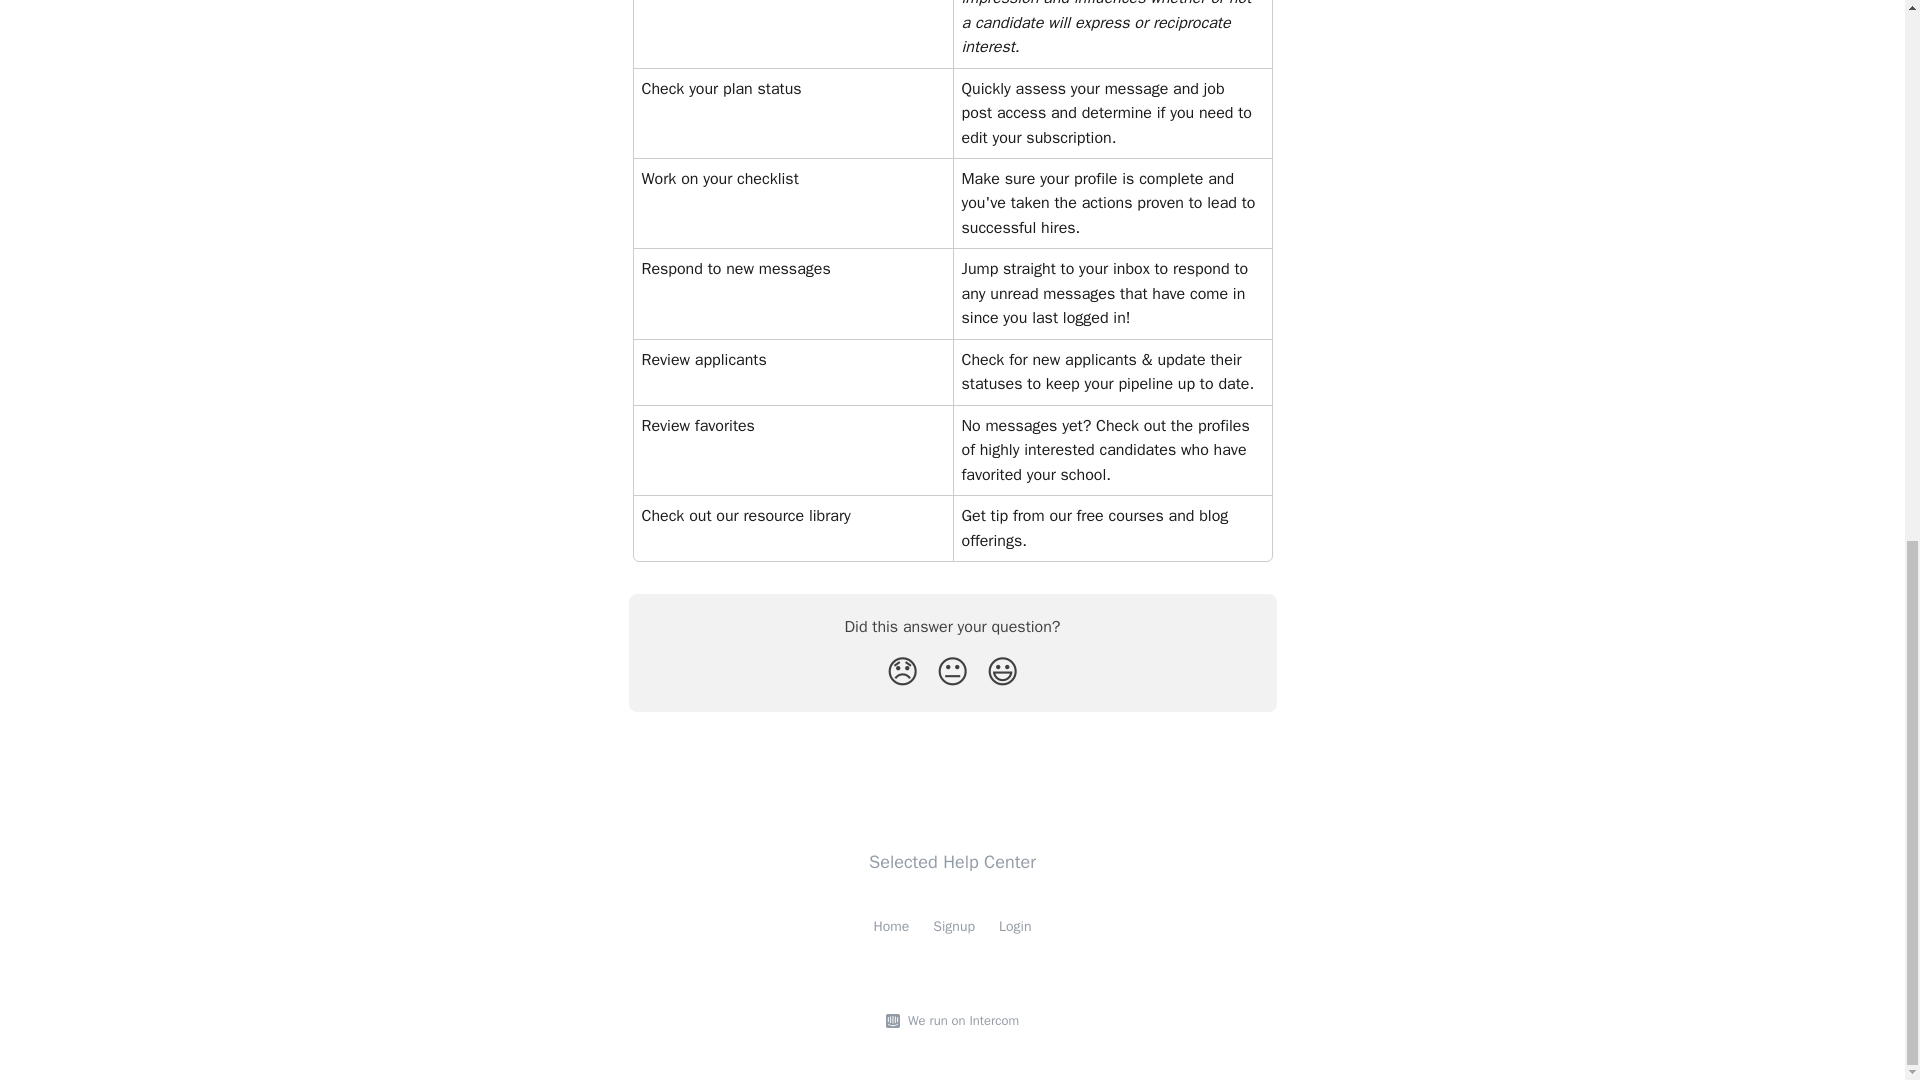  Describe the element at coordinates (952, 862) in the screenshot. I see `Selected Help Center` at that location.